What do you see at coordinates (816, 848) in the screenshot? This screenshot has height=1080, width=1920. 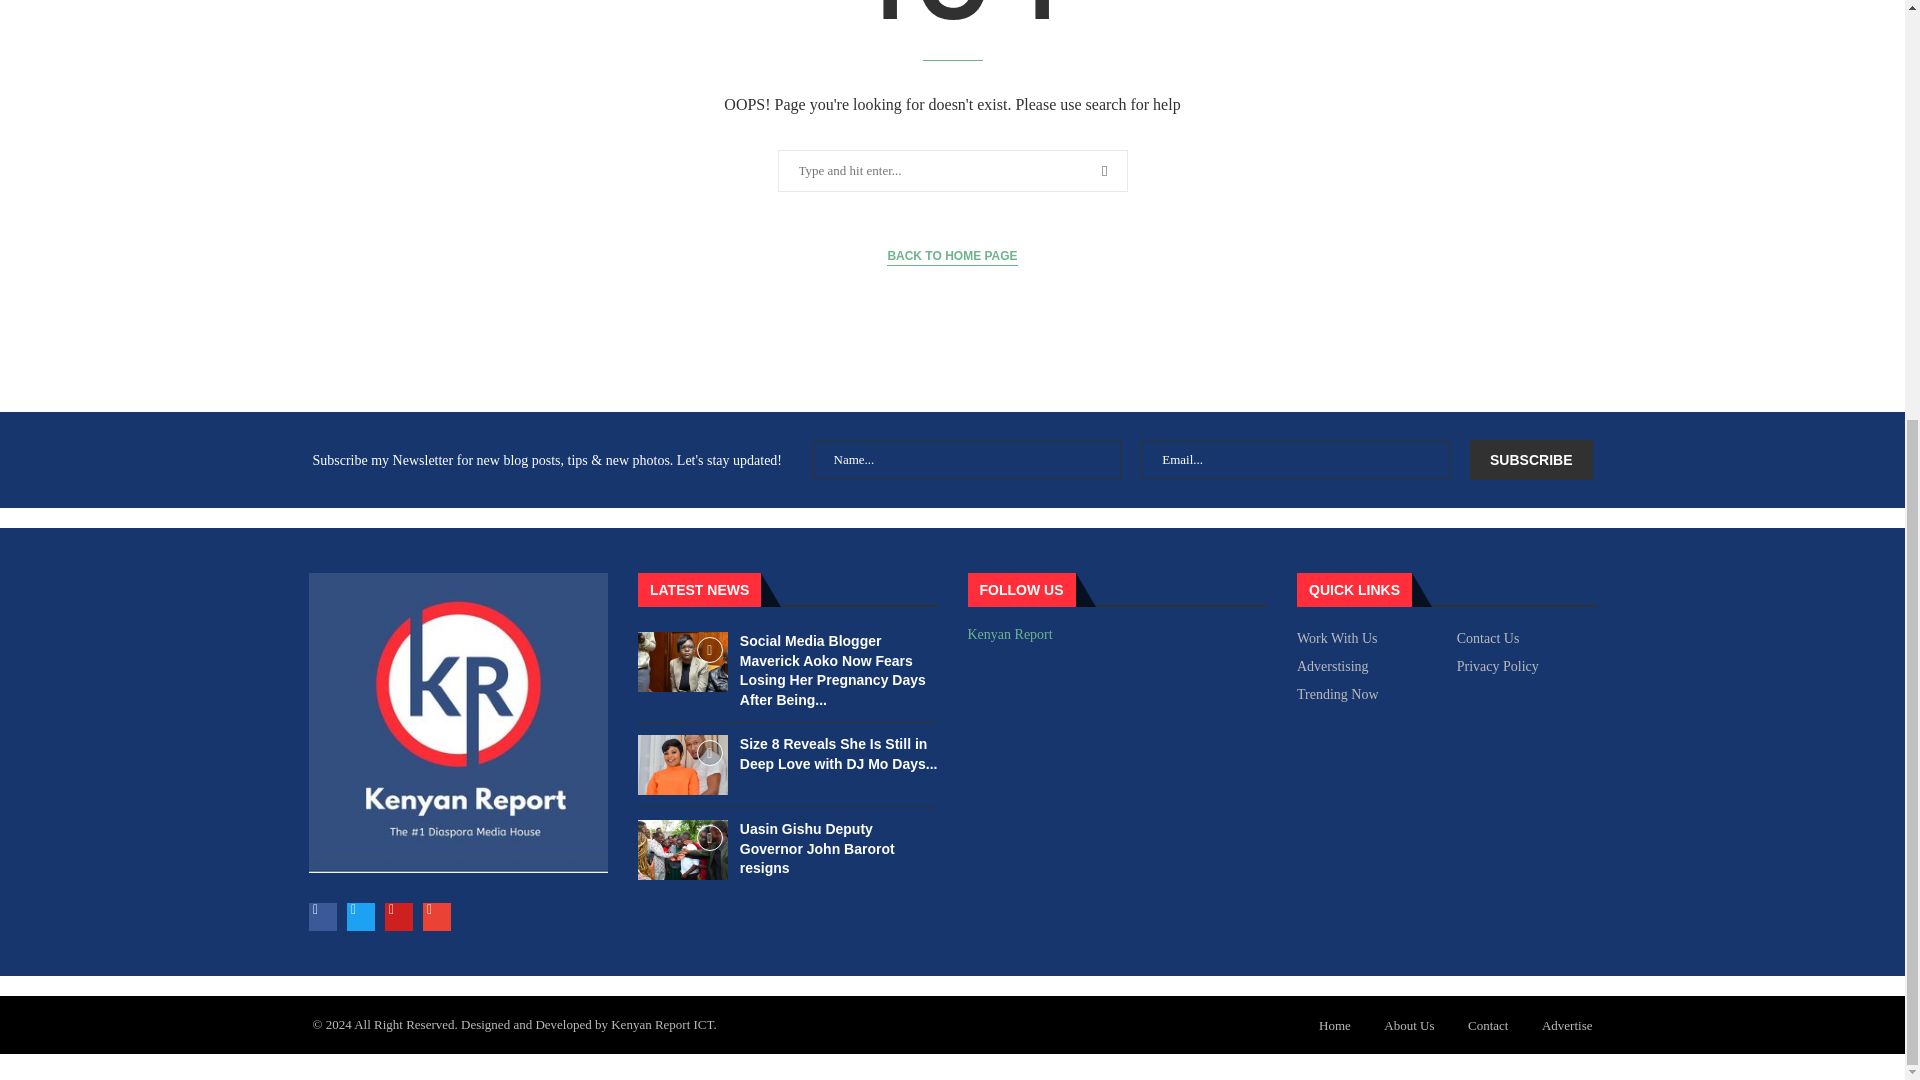 I see `Uasin Gishu Deputy Governor John Barorot resigns` at bounding box center [816, 848].